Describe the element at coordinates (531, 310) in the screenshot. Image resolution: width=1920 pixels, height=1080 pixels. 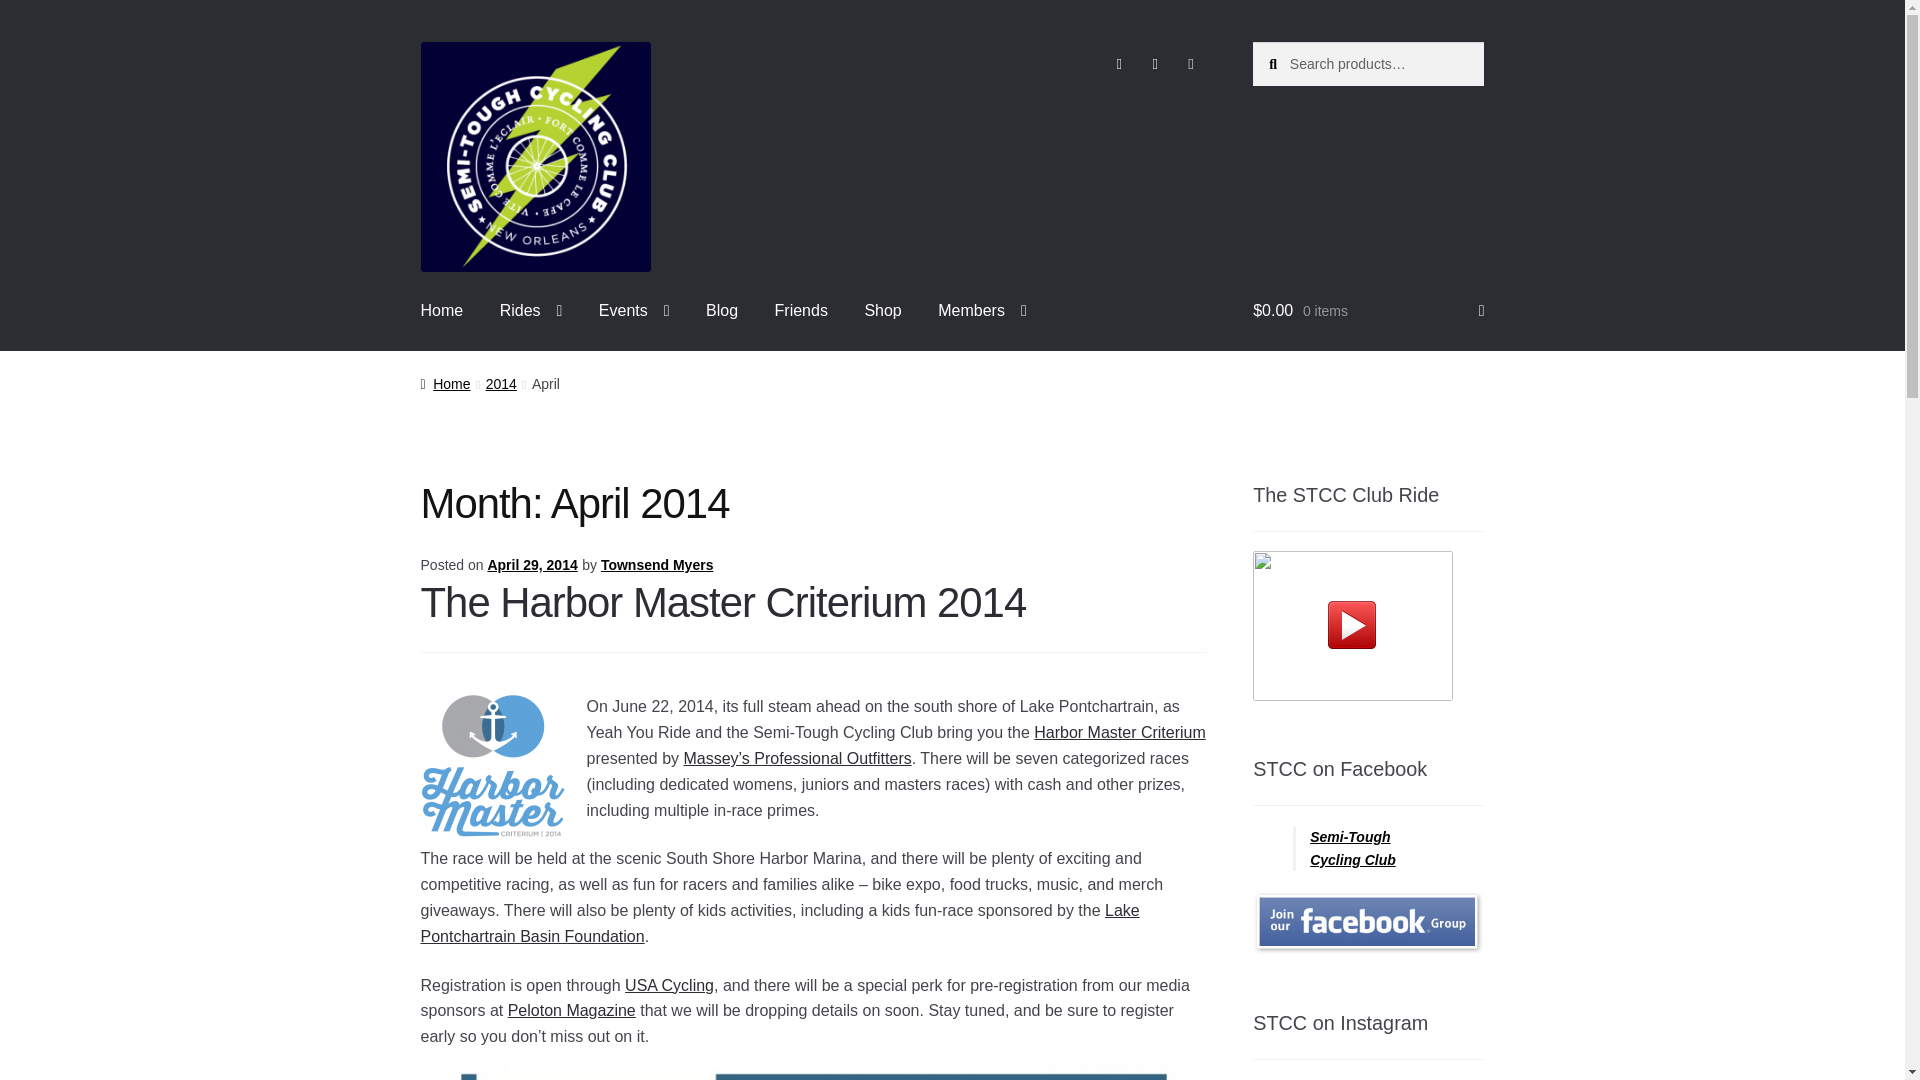
I see `Rides` at that location.